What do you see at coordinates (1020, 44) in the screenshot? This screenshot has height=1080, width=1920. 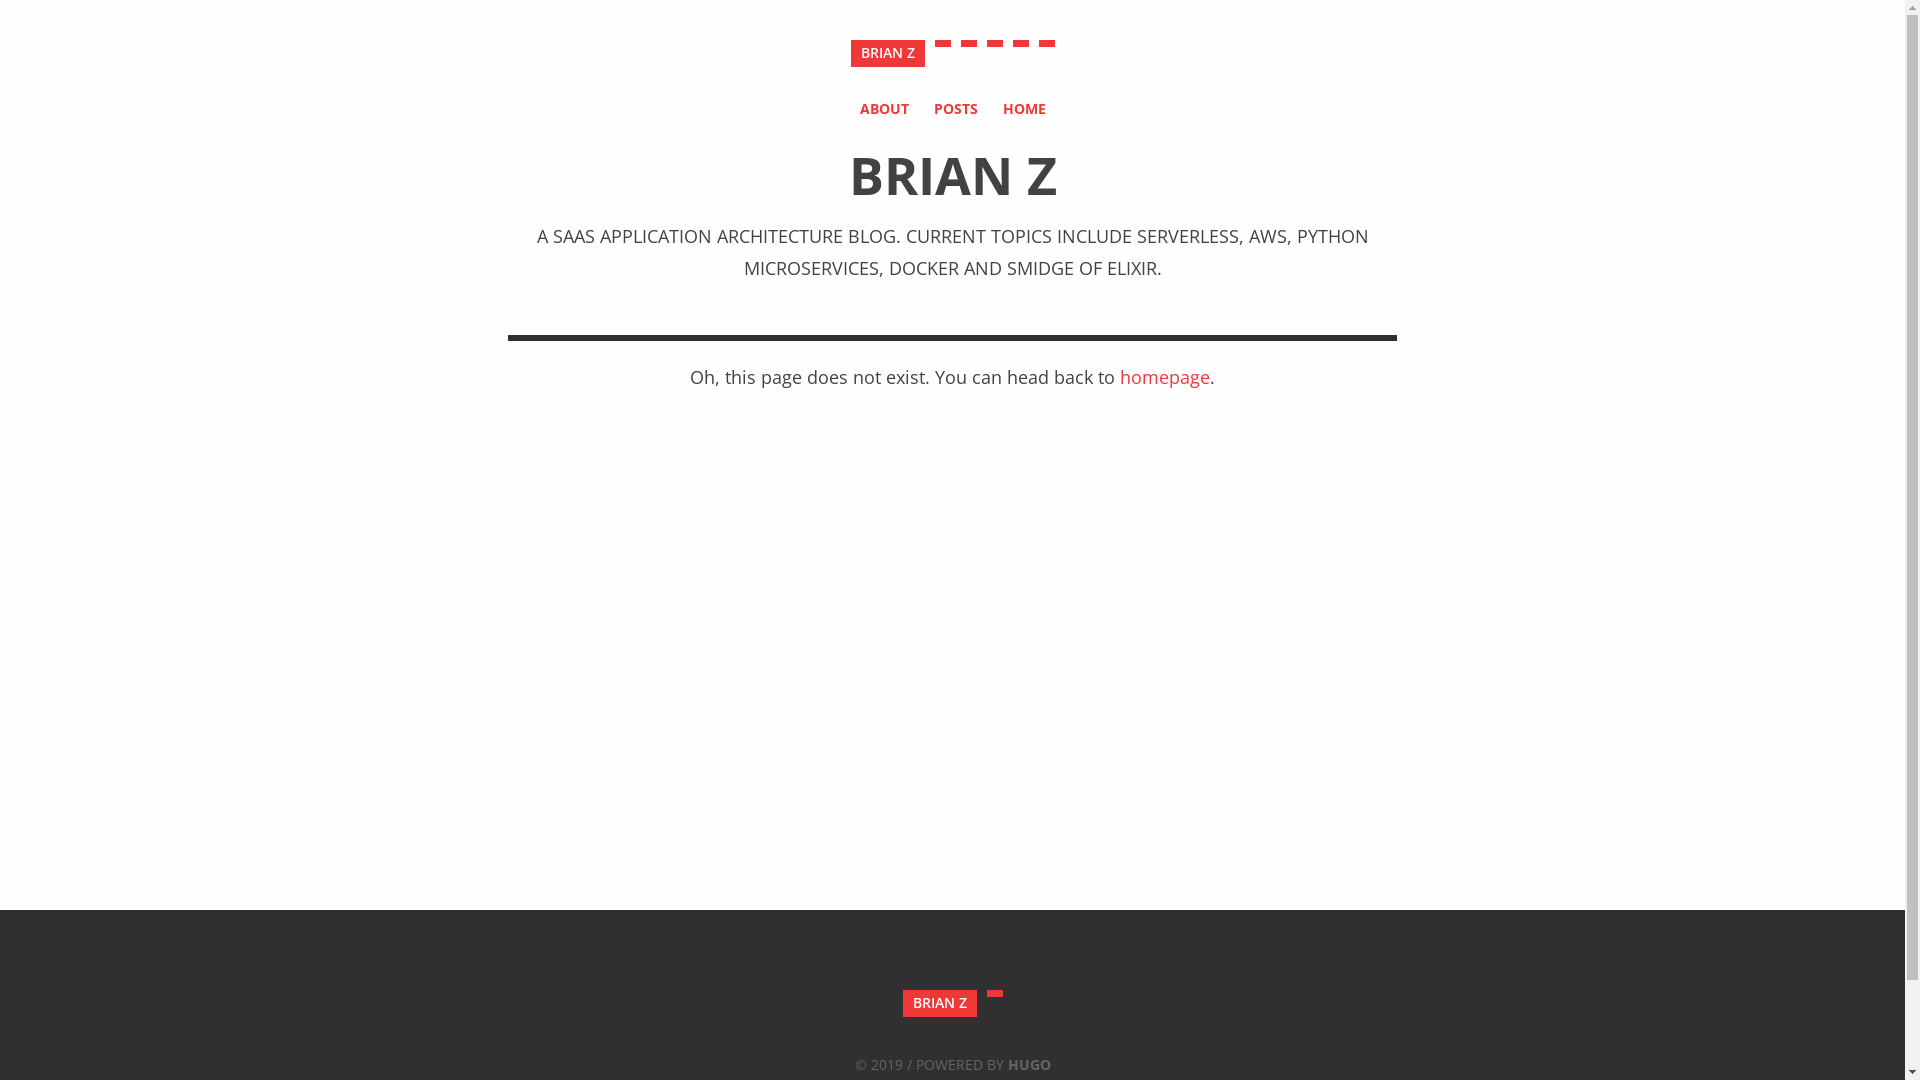 I see `Stack Overflow` at bounding box center [1020, 44].